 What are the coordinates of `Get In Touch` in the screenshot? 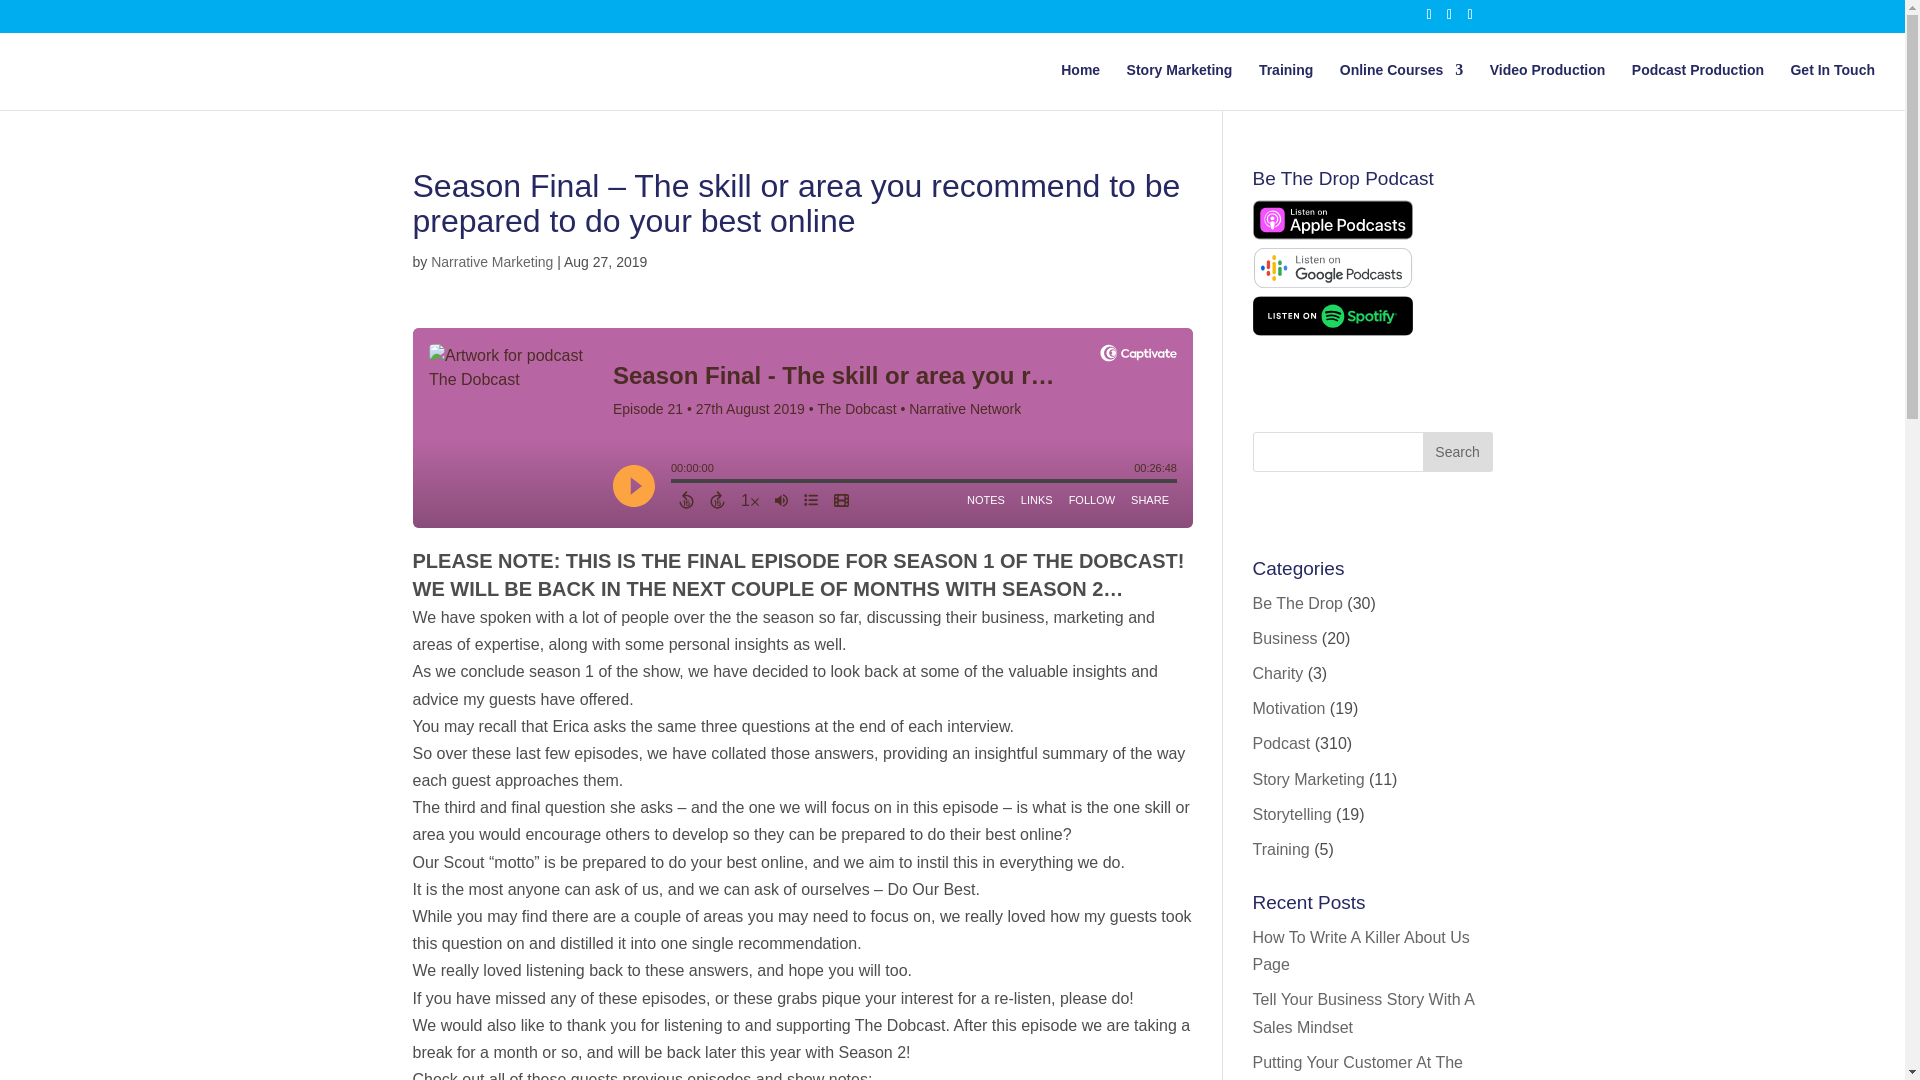 It's located at (1832, 86).